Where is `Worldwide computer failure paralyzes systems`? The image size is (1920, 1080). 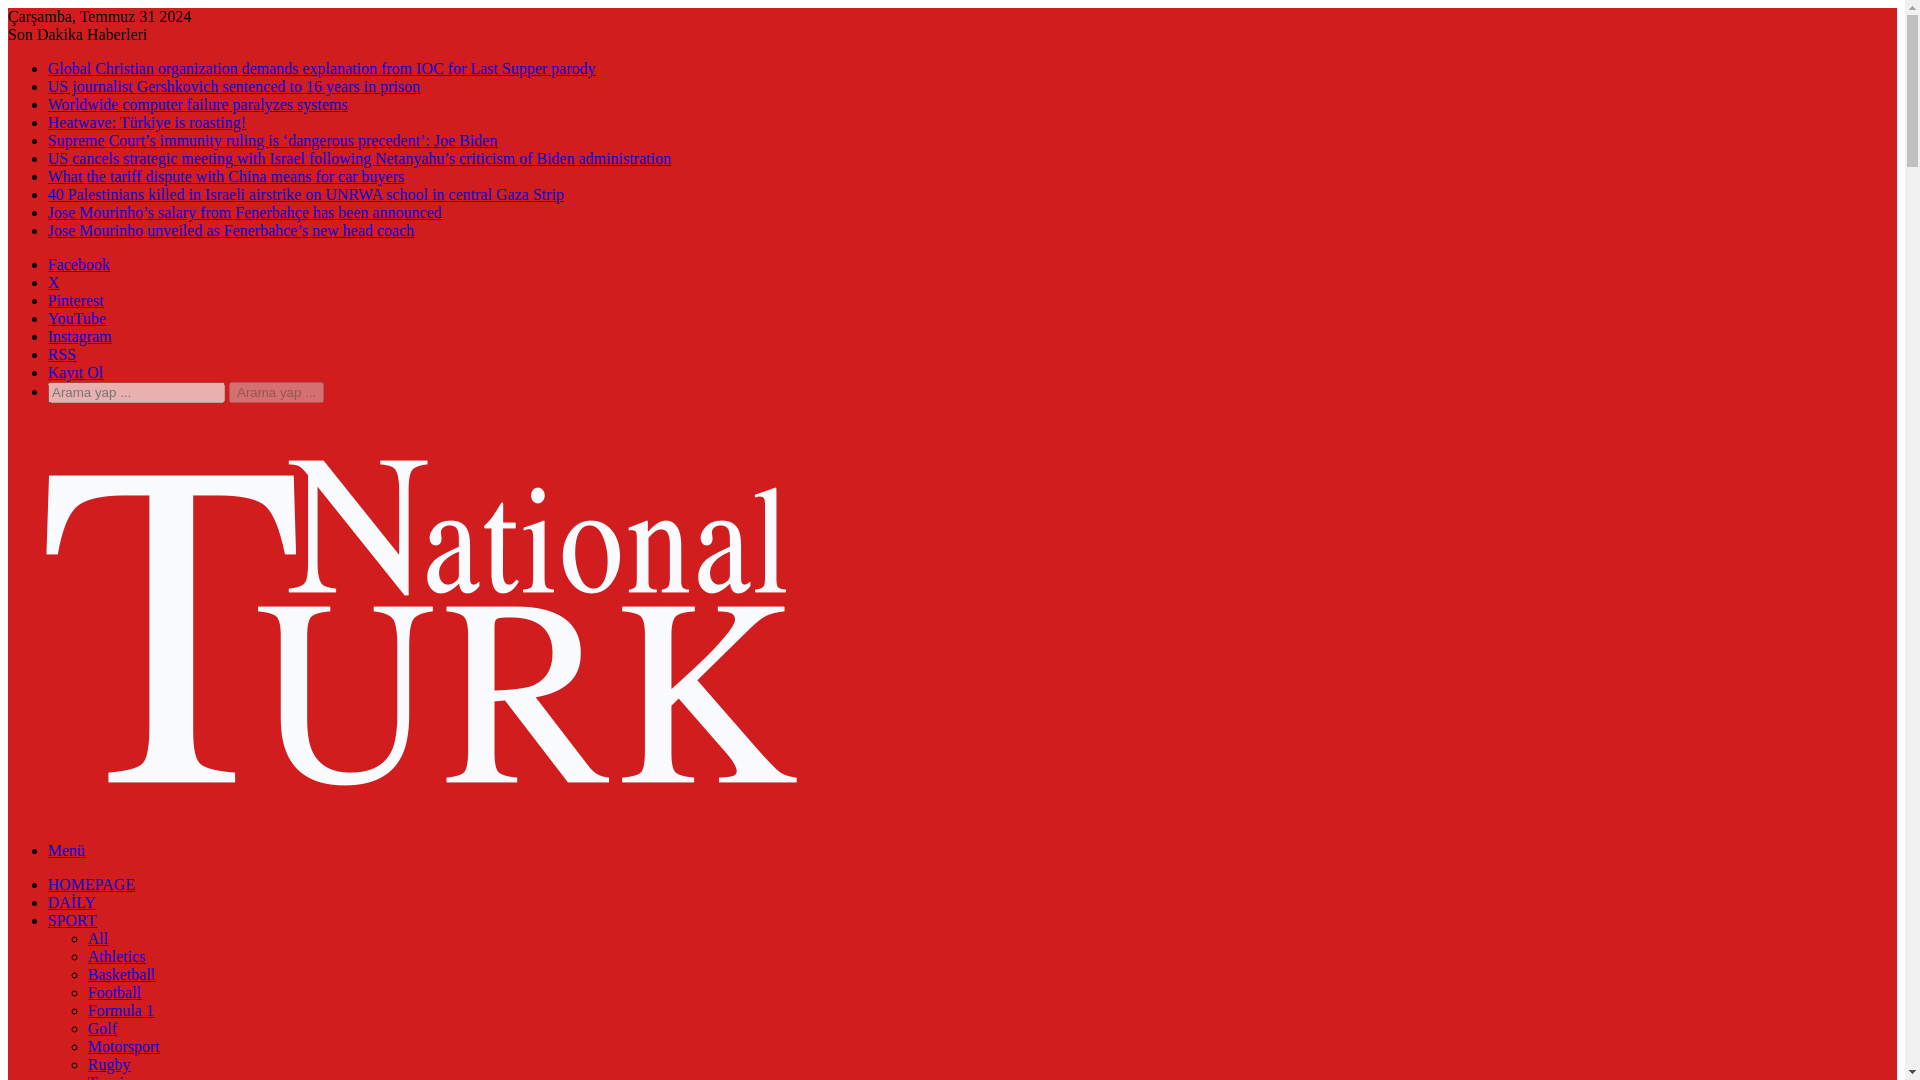
Worldwide computer failure paralyzes systems is located at coordinates (198, 104).